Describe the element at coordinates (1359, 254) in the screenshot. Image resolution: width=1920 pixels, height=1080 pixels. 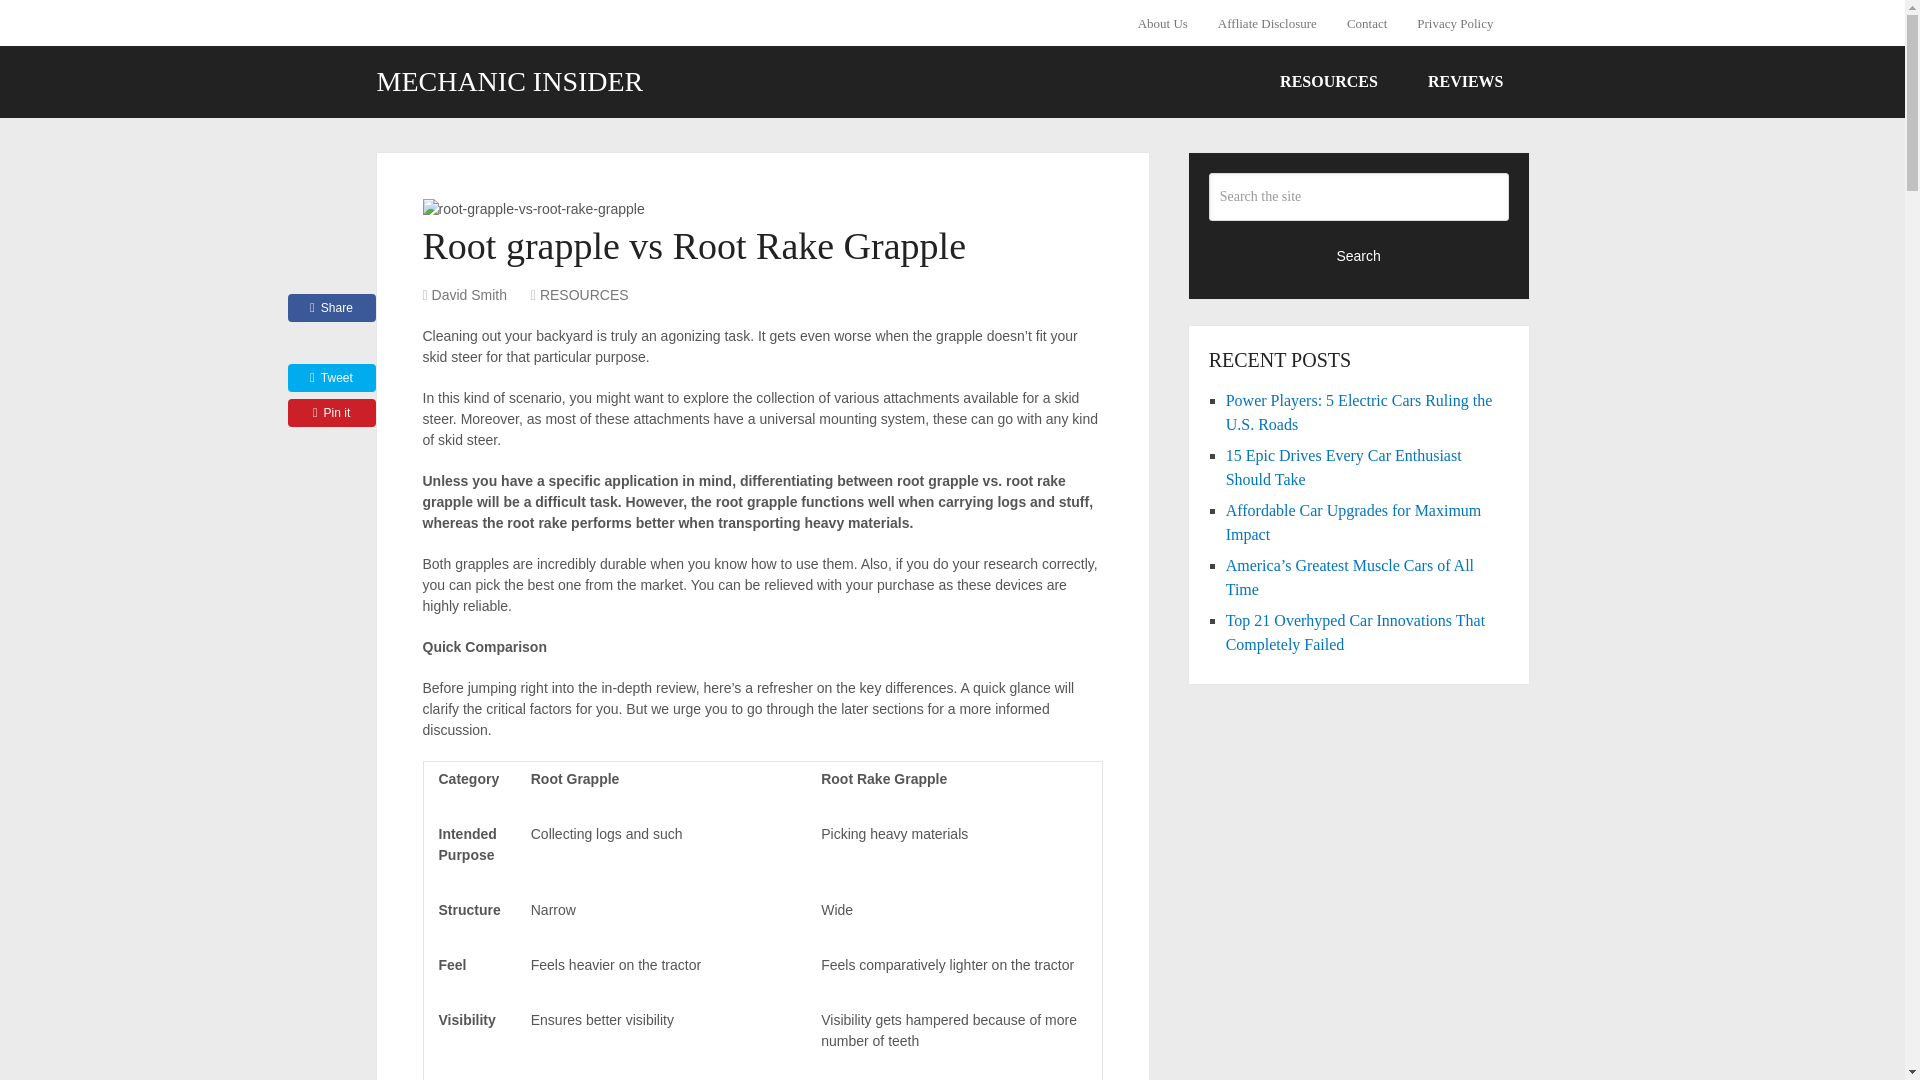
I see `Search` at that location.